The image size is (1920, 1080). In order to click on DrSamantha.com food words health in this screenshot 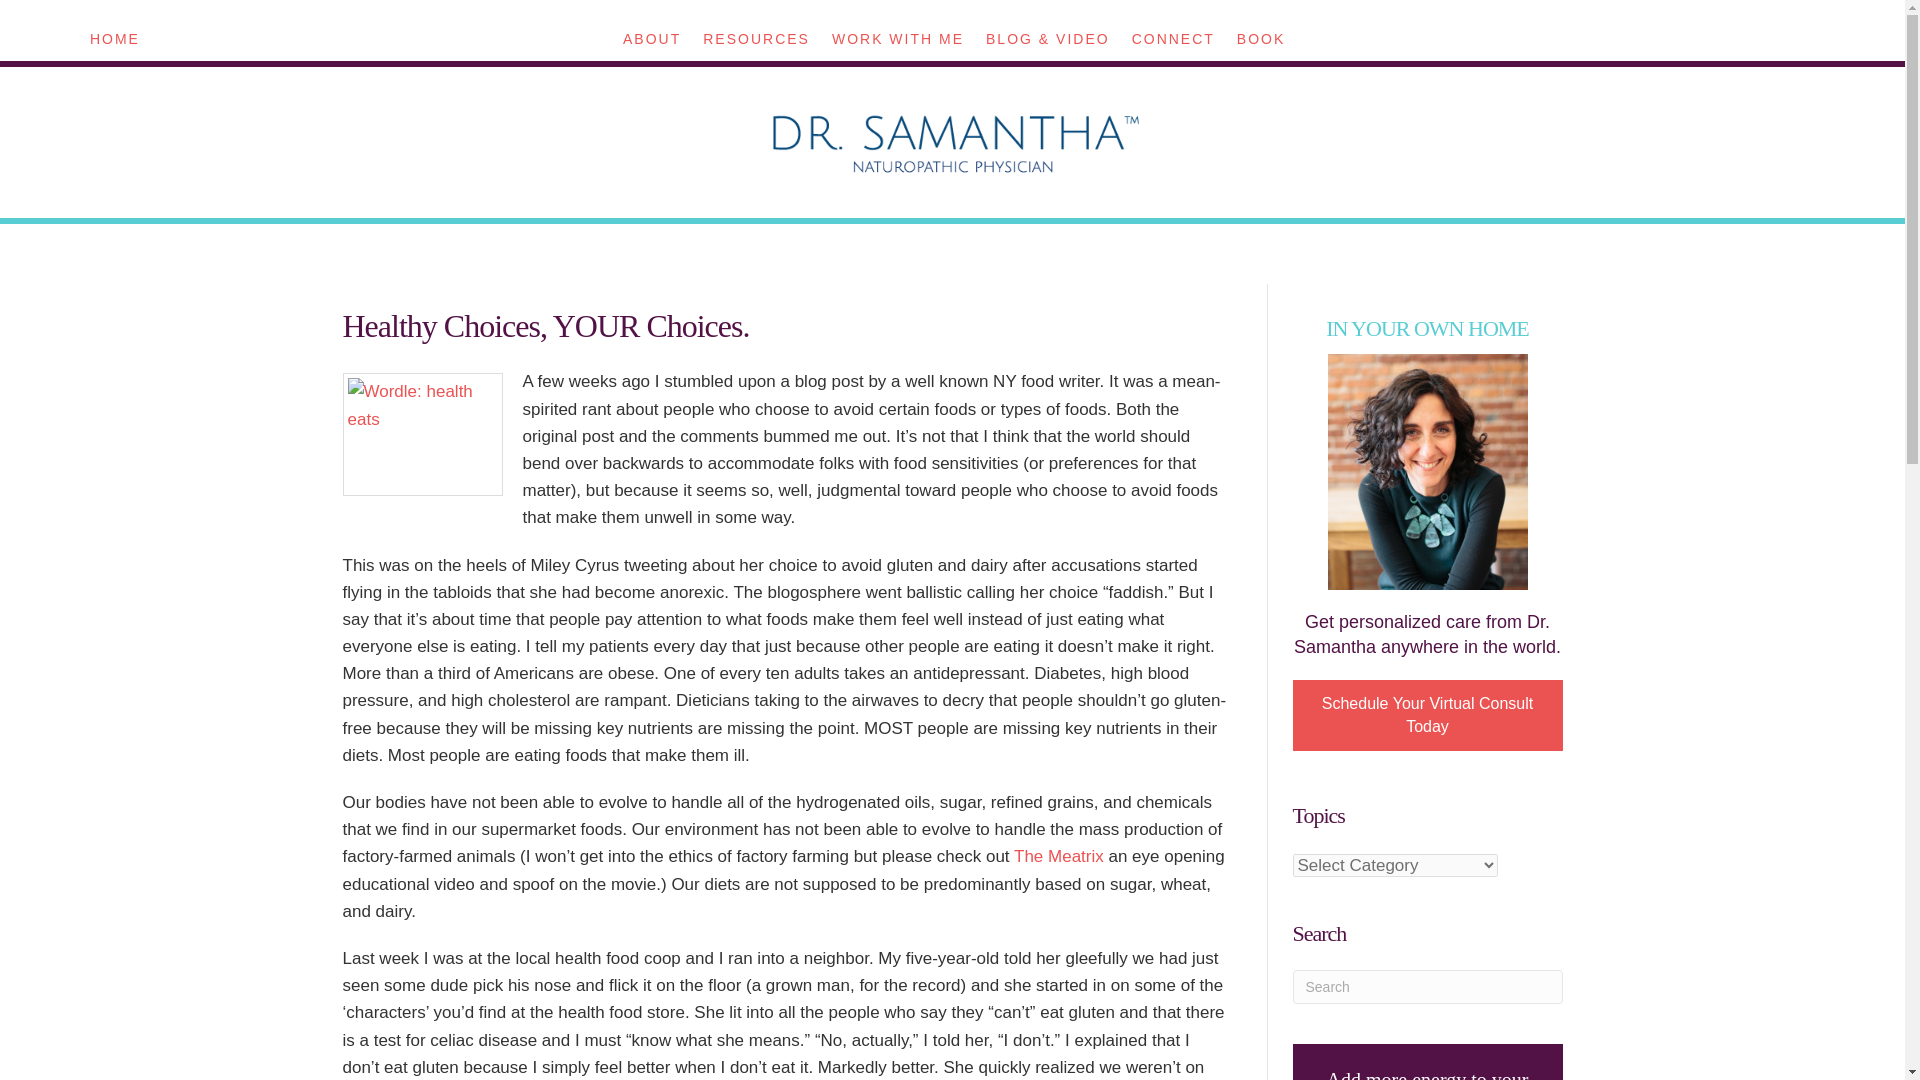, I will do `click(421, 434)`.